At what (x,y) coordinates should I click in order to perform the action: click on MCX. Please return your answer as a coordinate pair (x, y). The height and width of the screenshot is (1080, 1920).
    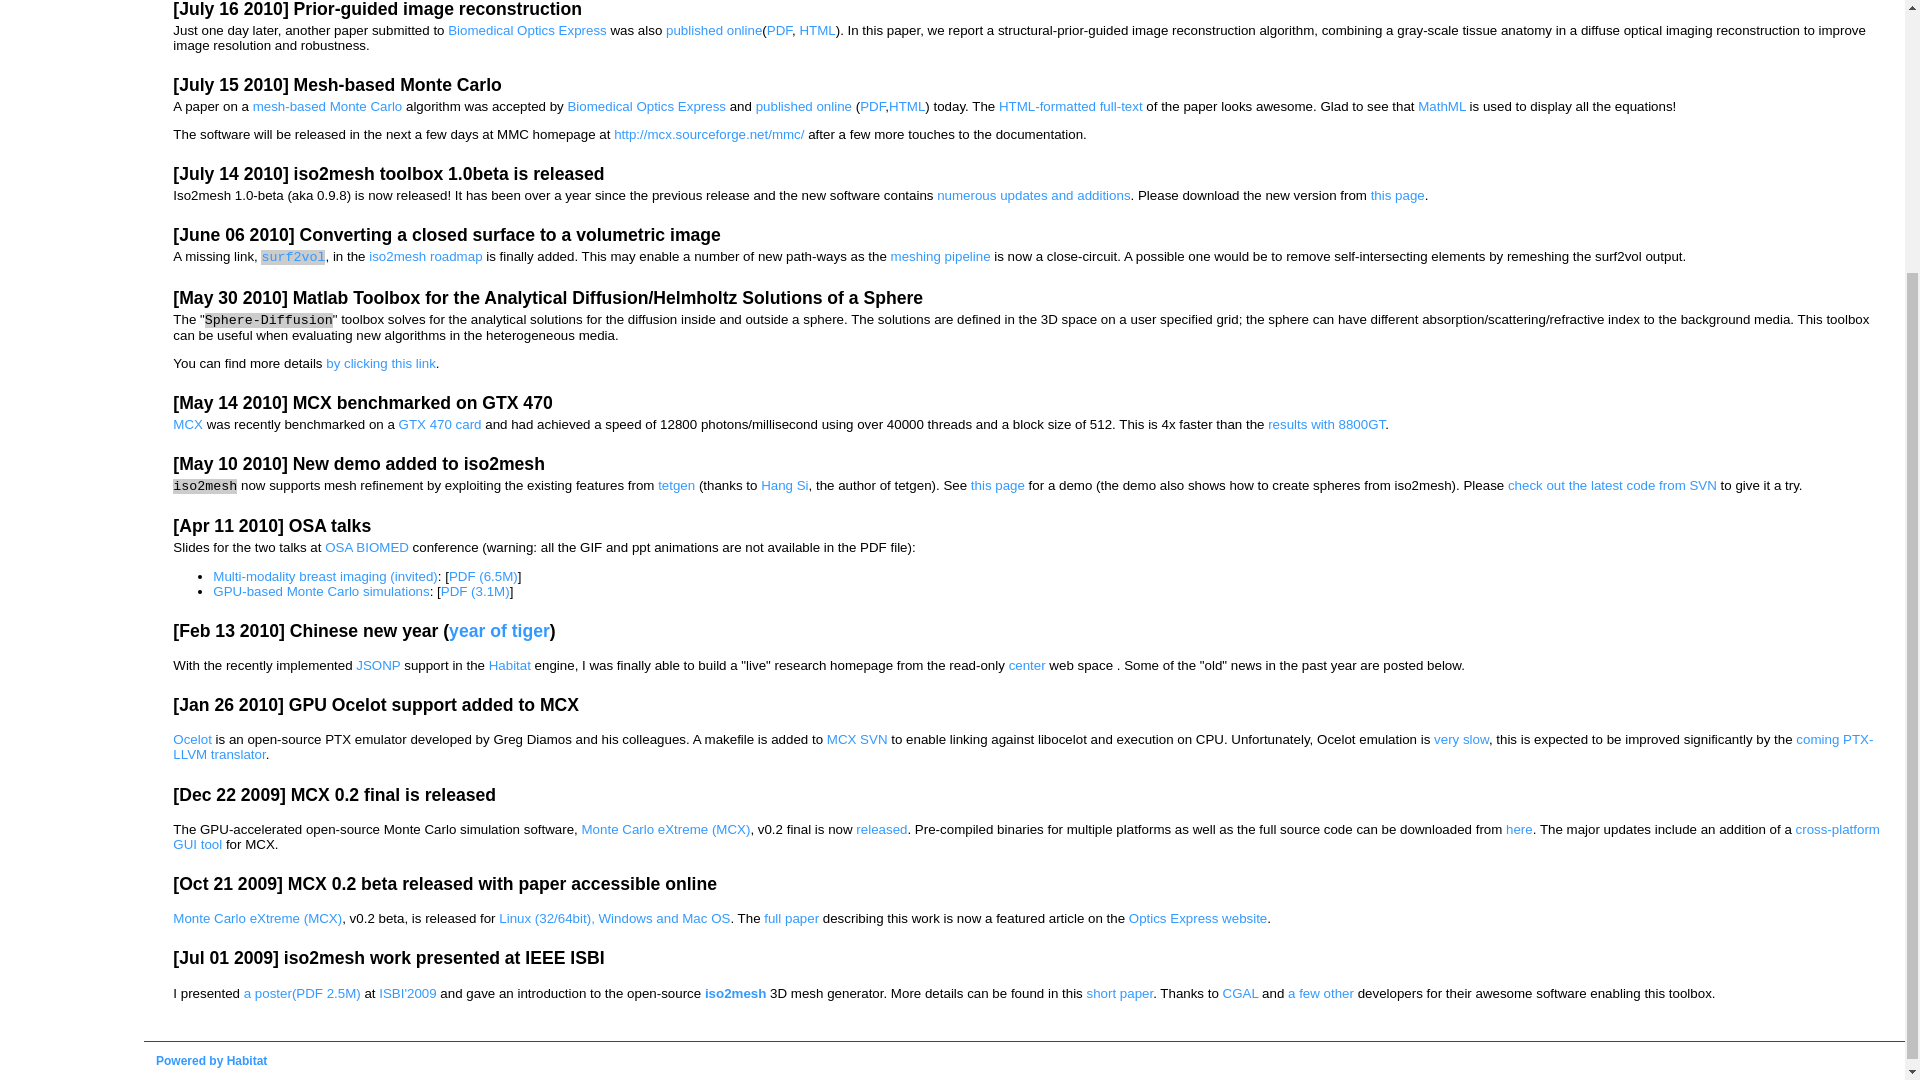
    Looking at the image, I should click on (188, 424).